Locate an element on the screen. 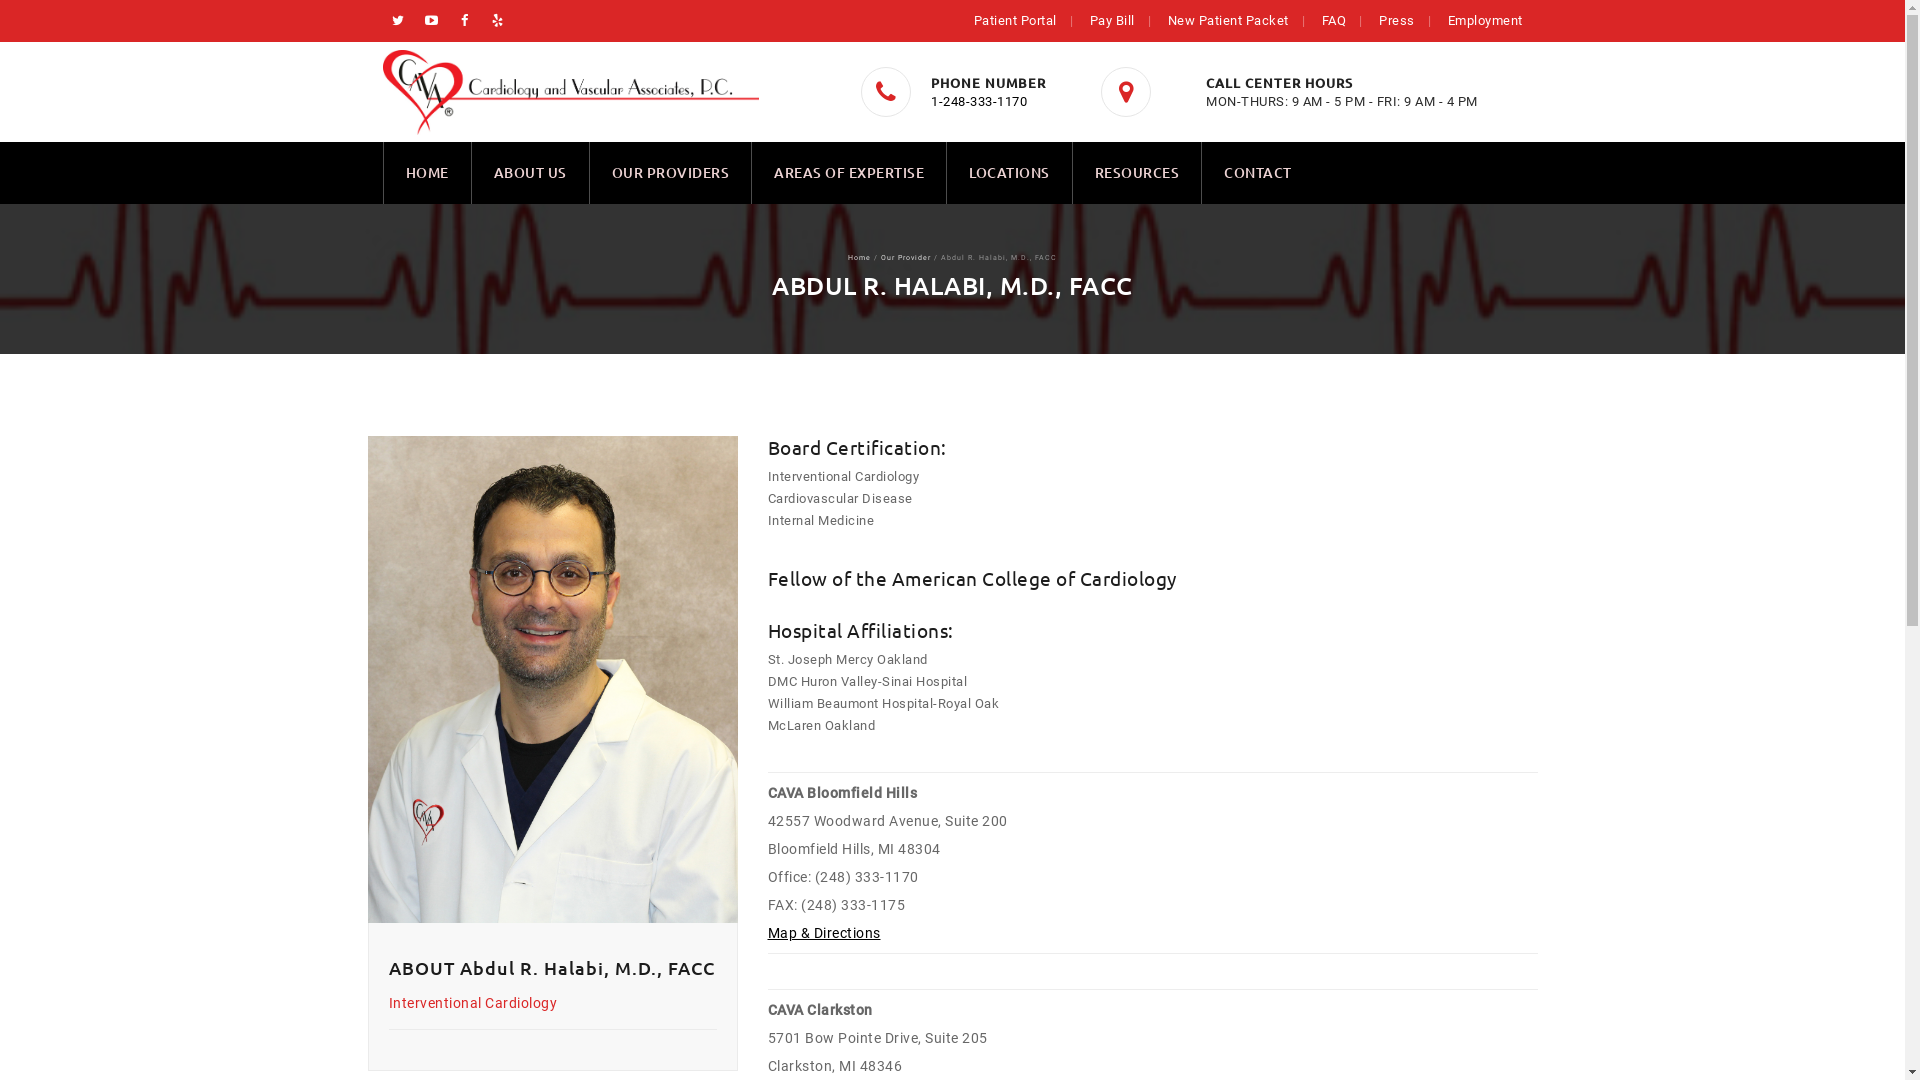 The image size is (1920, 1080). CONTACT is located at coordinates (1258, 173).